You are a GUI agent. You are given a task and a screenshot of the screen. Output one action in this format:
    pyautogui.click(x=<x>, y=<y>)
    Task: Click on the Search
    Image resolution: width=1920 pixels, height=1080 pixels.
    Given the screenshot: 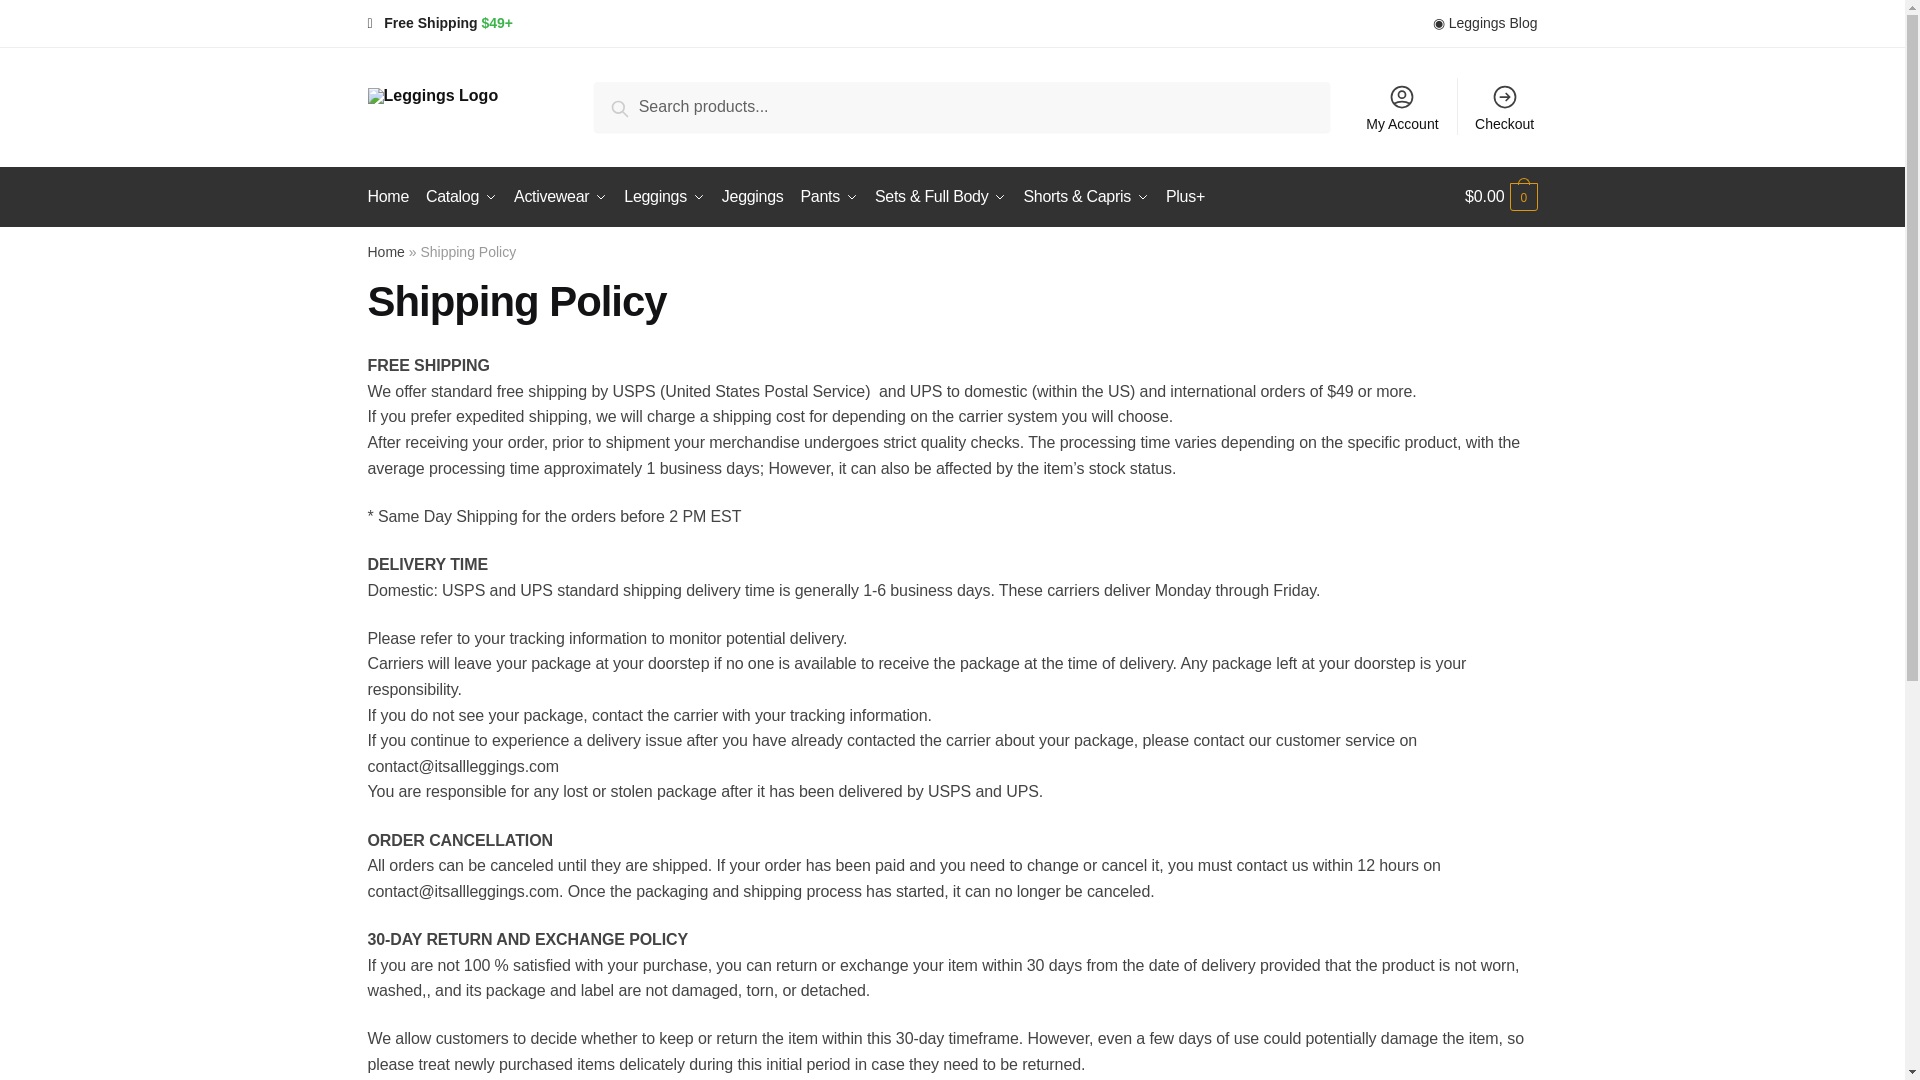 What is the action you would take?
    pyautogui.click(x=643, y=105)
    